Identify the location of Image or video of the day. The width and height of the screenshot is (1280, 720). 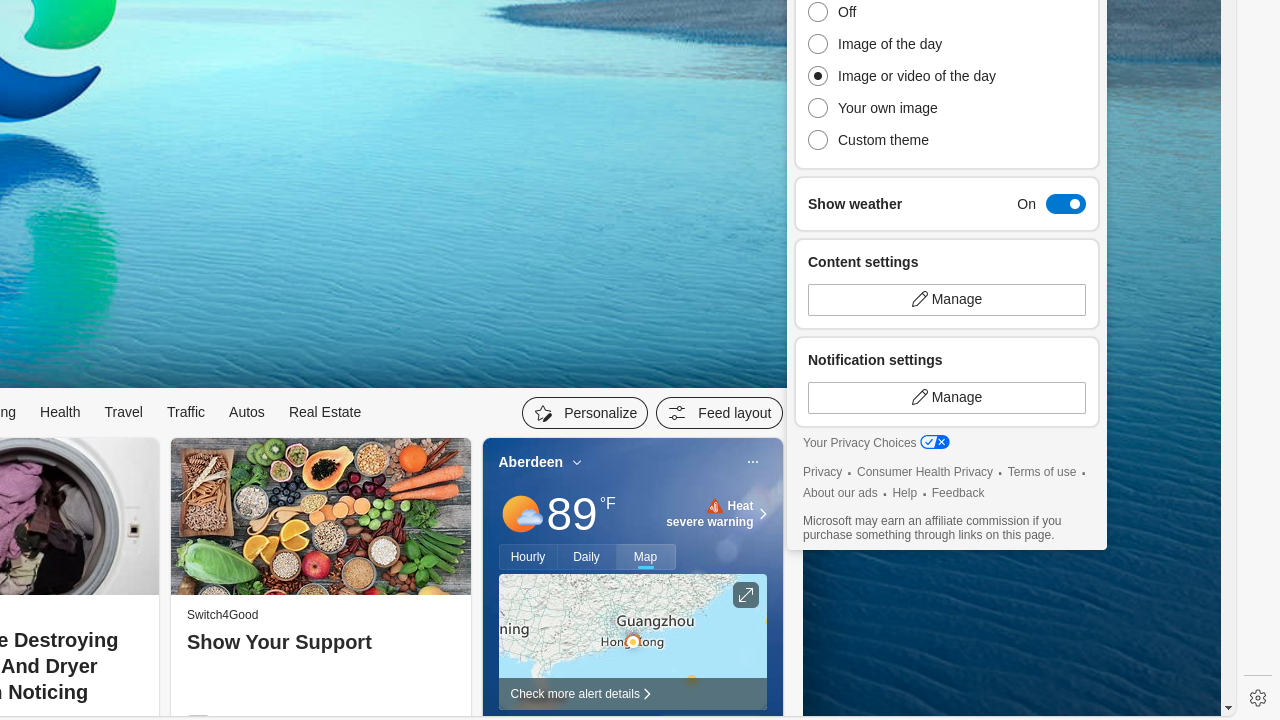
(907, 76).